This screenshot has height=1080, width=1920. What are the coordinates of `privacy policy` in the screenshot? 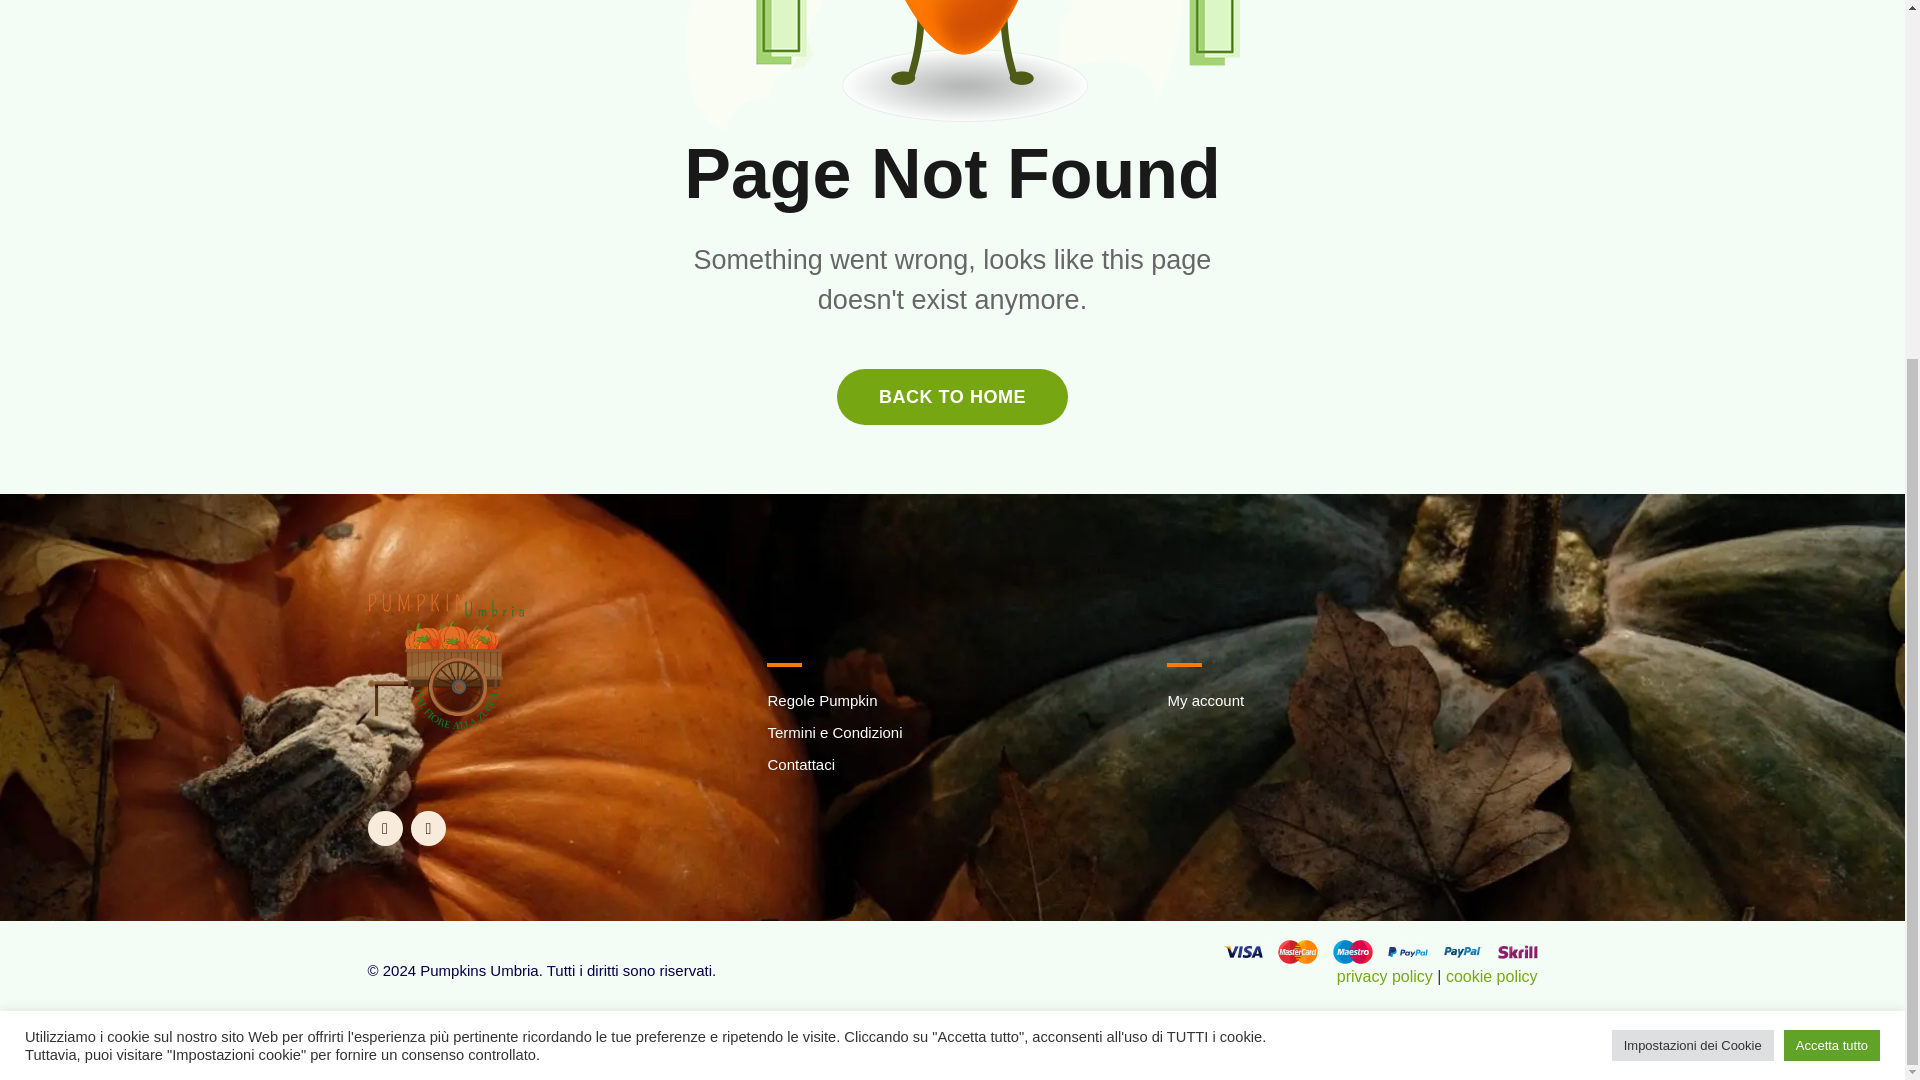 It's located at (1384, 976).